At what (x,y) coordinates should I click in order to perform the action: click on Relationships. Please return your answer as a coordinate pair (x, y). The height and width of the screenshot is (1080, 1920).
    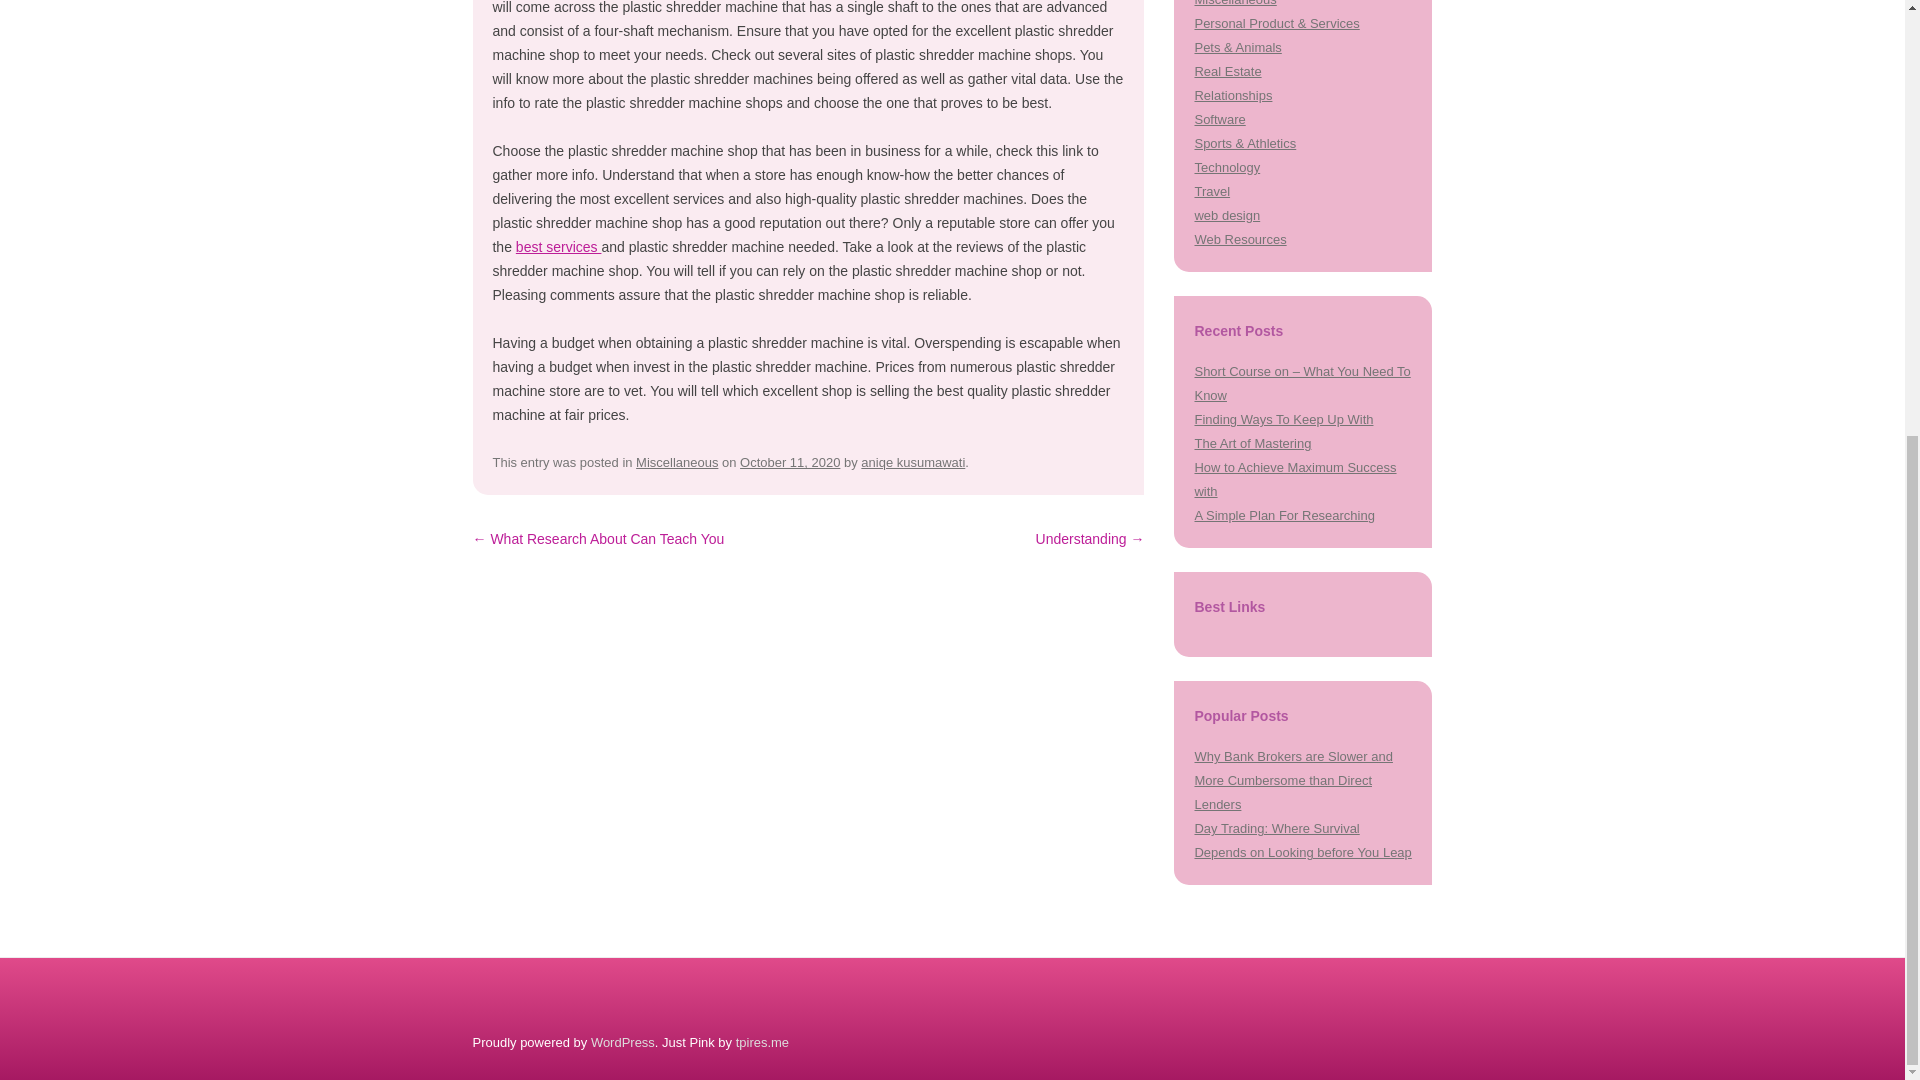
    Looking at the image, I should click on (1232, 94).